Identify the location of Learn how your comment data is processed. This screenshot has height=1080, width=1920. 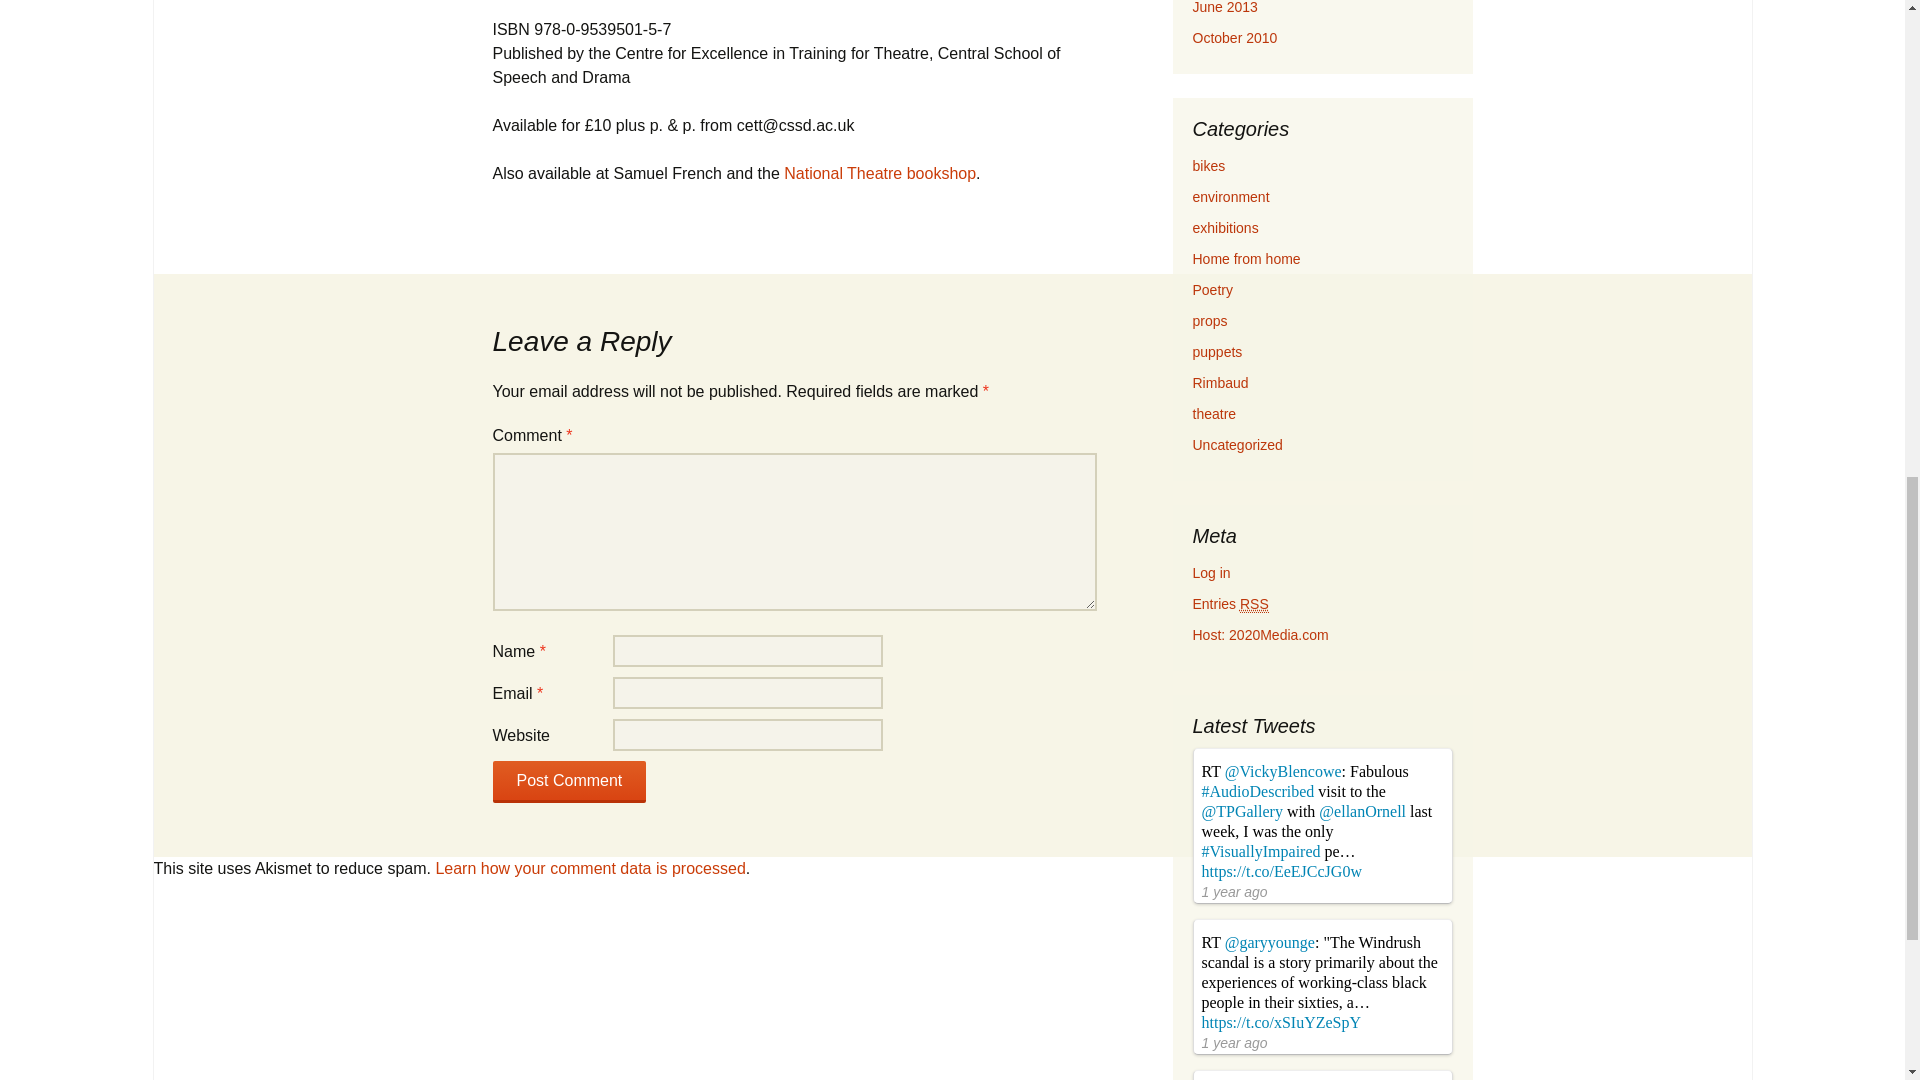
(590, 868).